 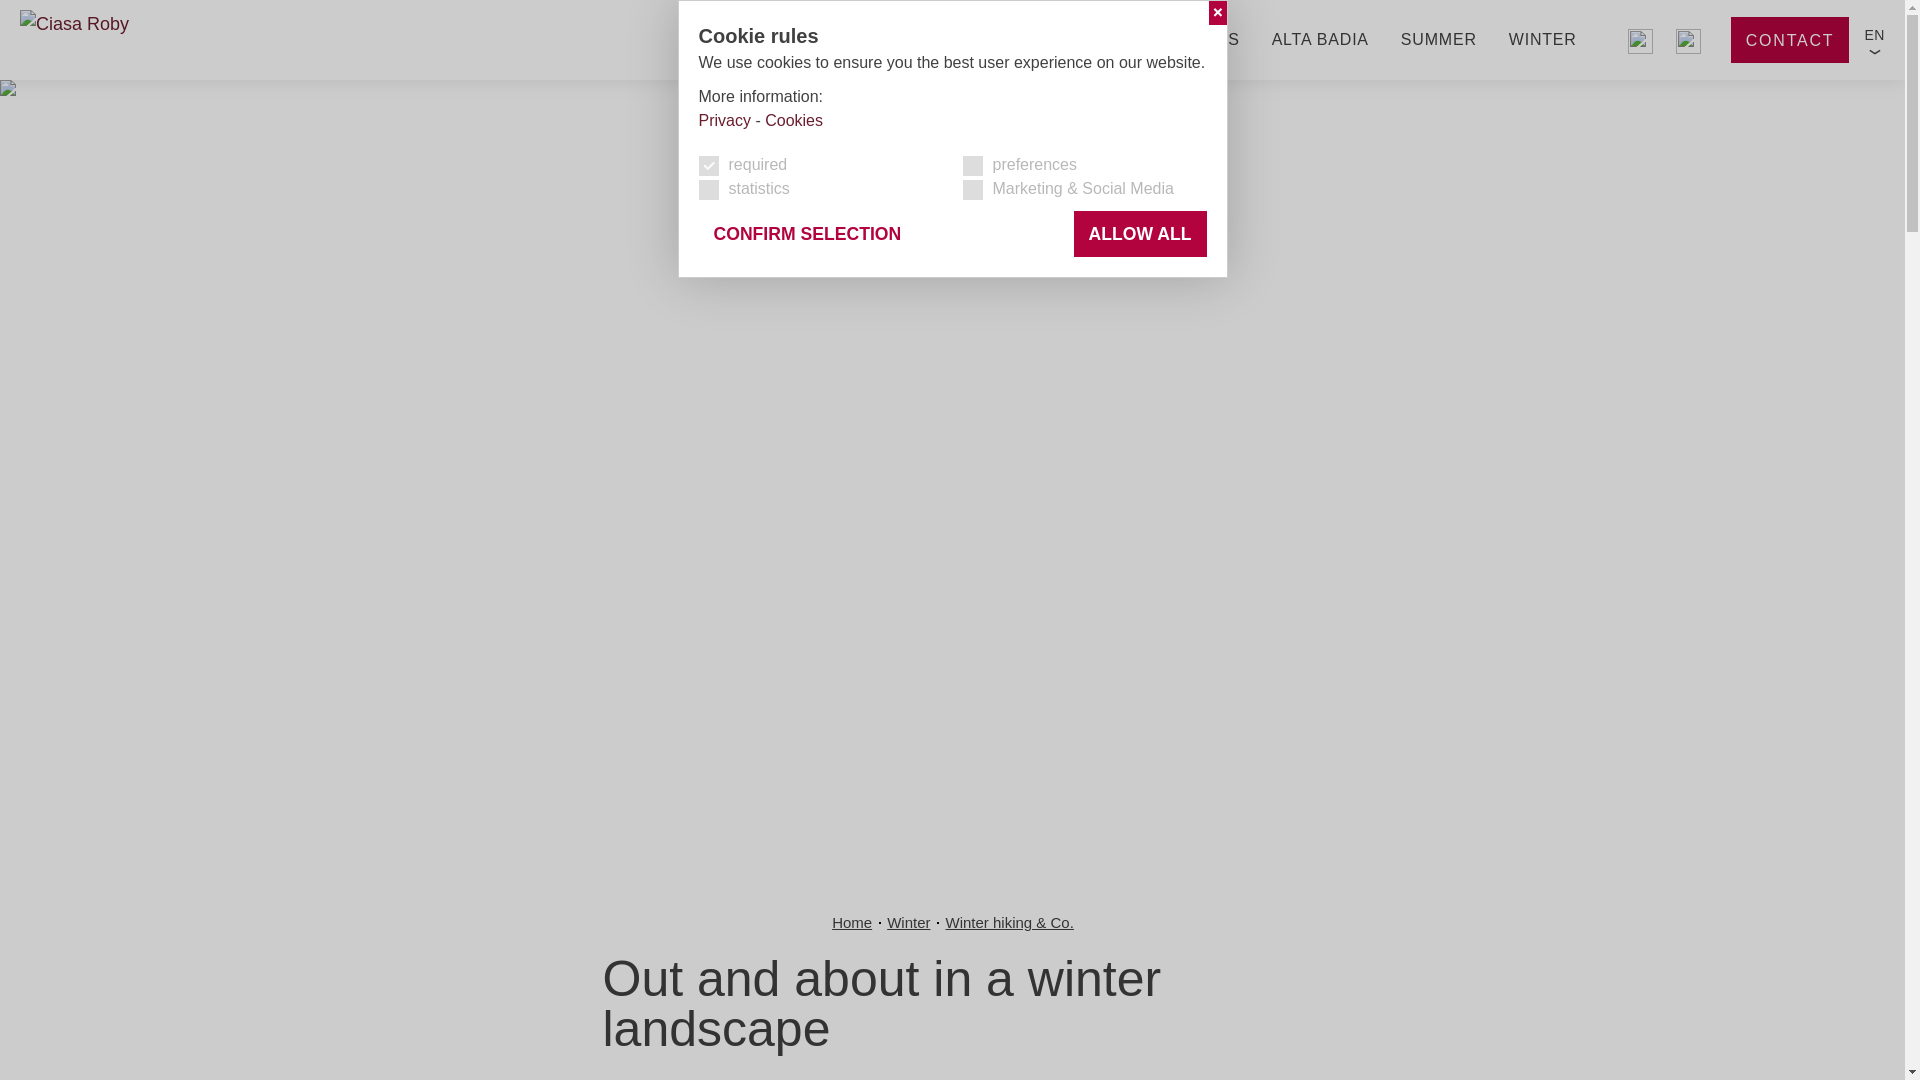 What do you see at coordinates (851, 922) in the screenshot?
I see `Home` at bounding box center [851, 922].